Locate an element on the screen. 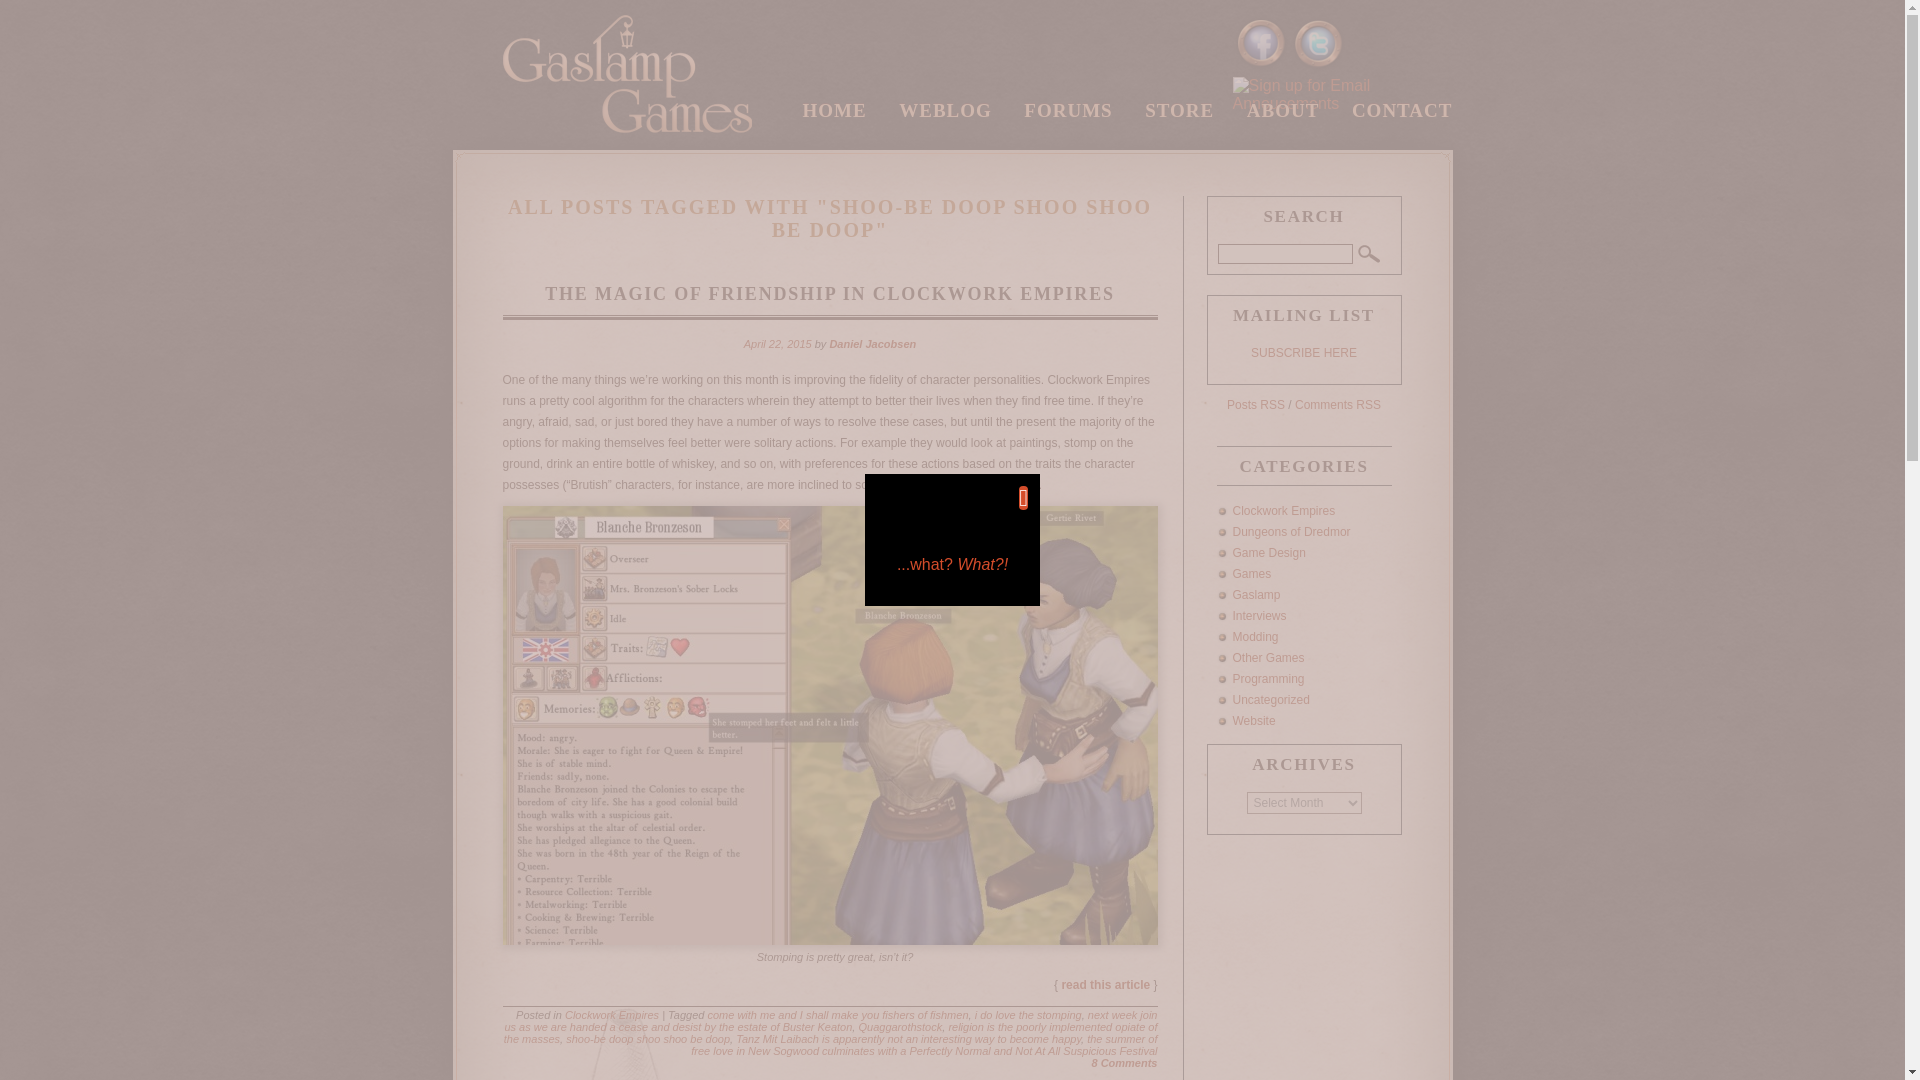  Uncategorized is located at coordinates (1270, 700).